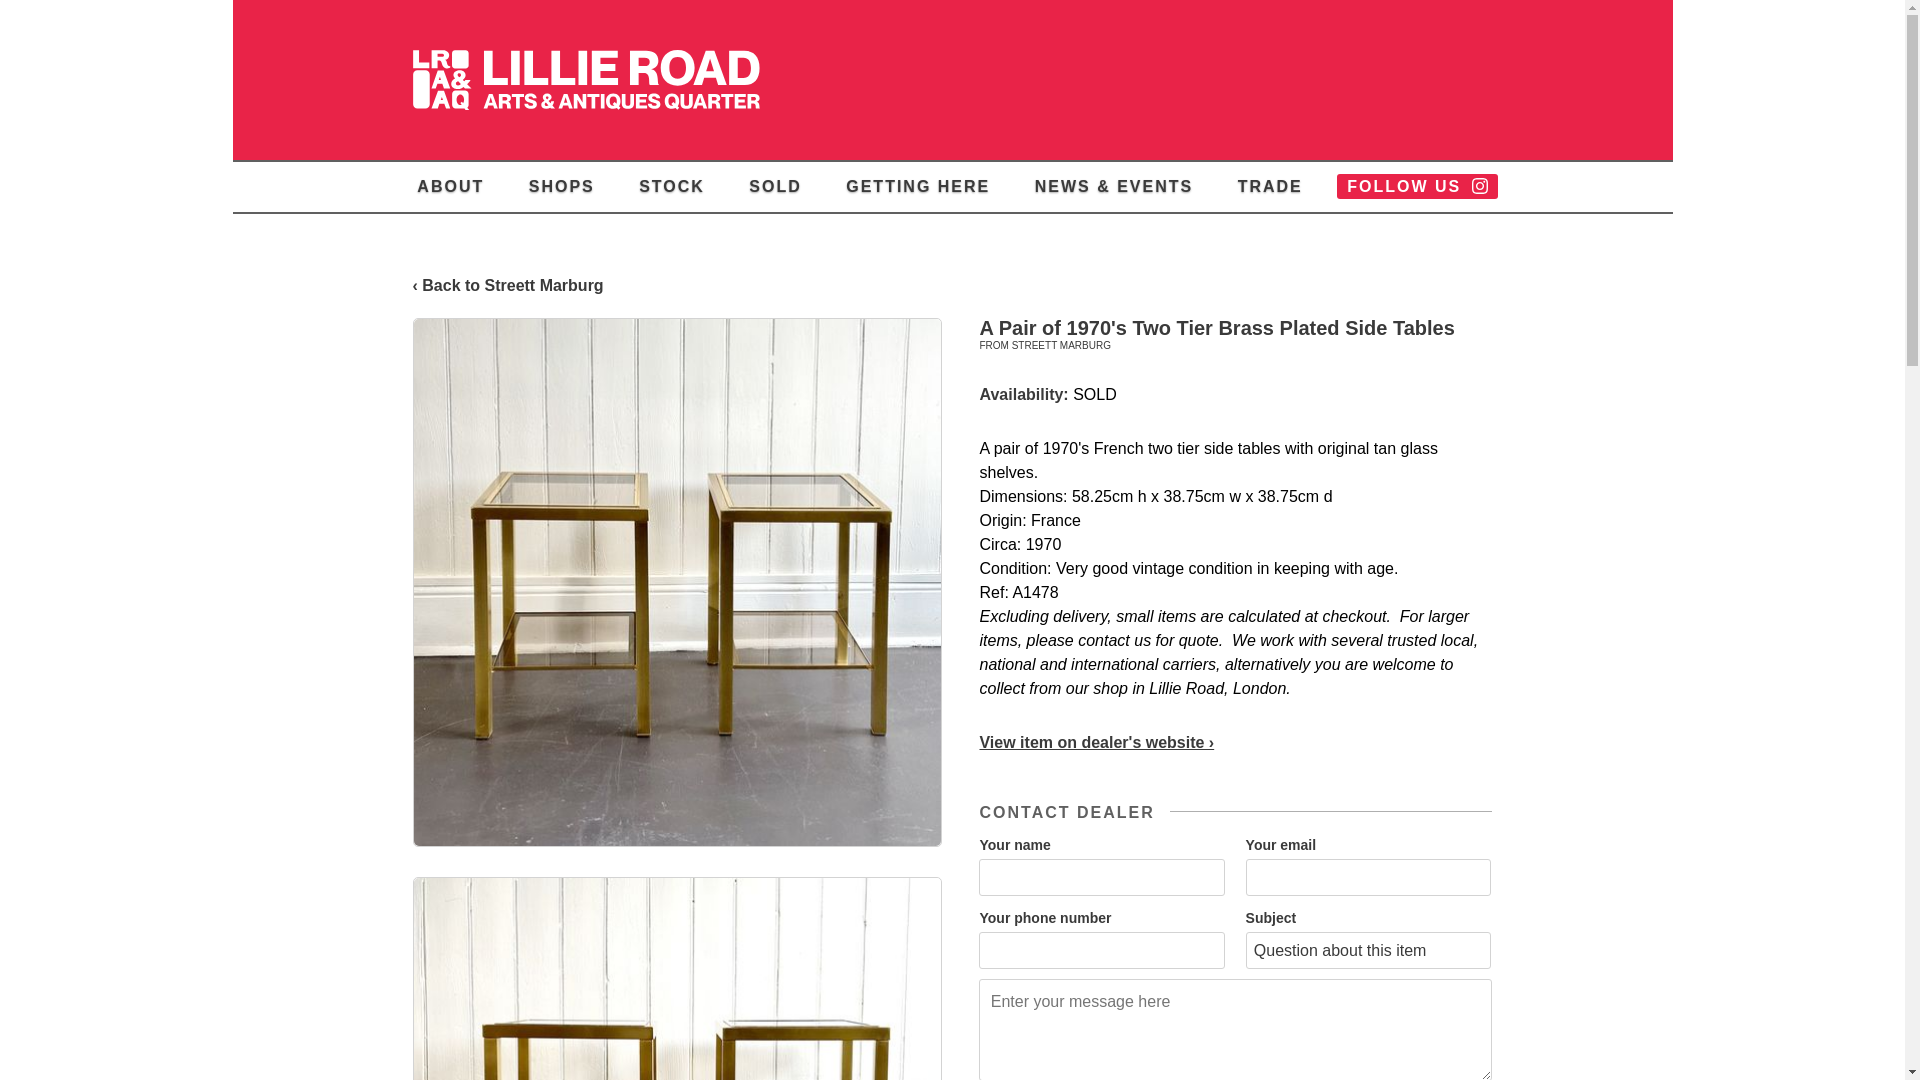 This screenshot has height=1080, width=1920. Describe the element at coordinates (450, 186) in the screenshot. I see `ABOUT` at that location.